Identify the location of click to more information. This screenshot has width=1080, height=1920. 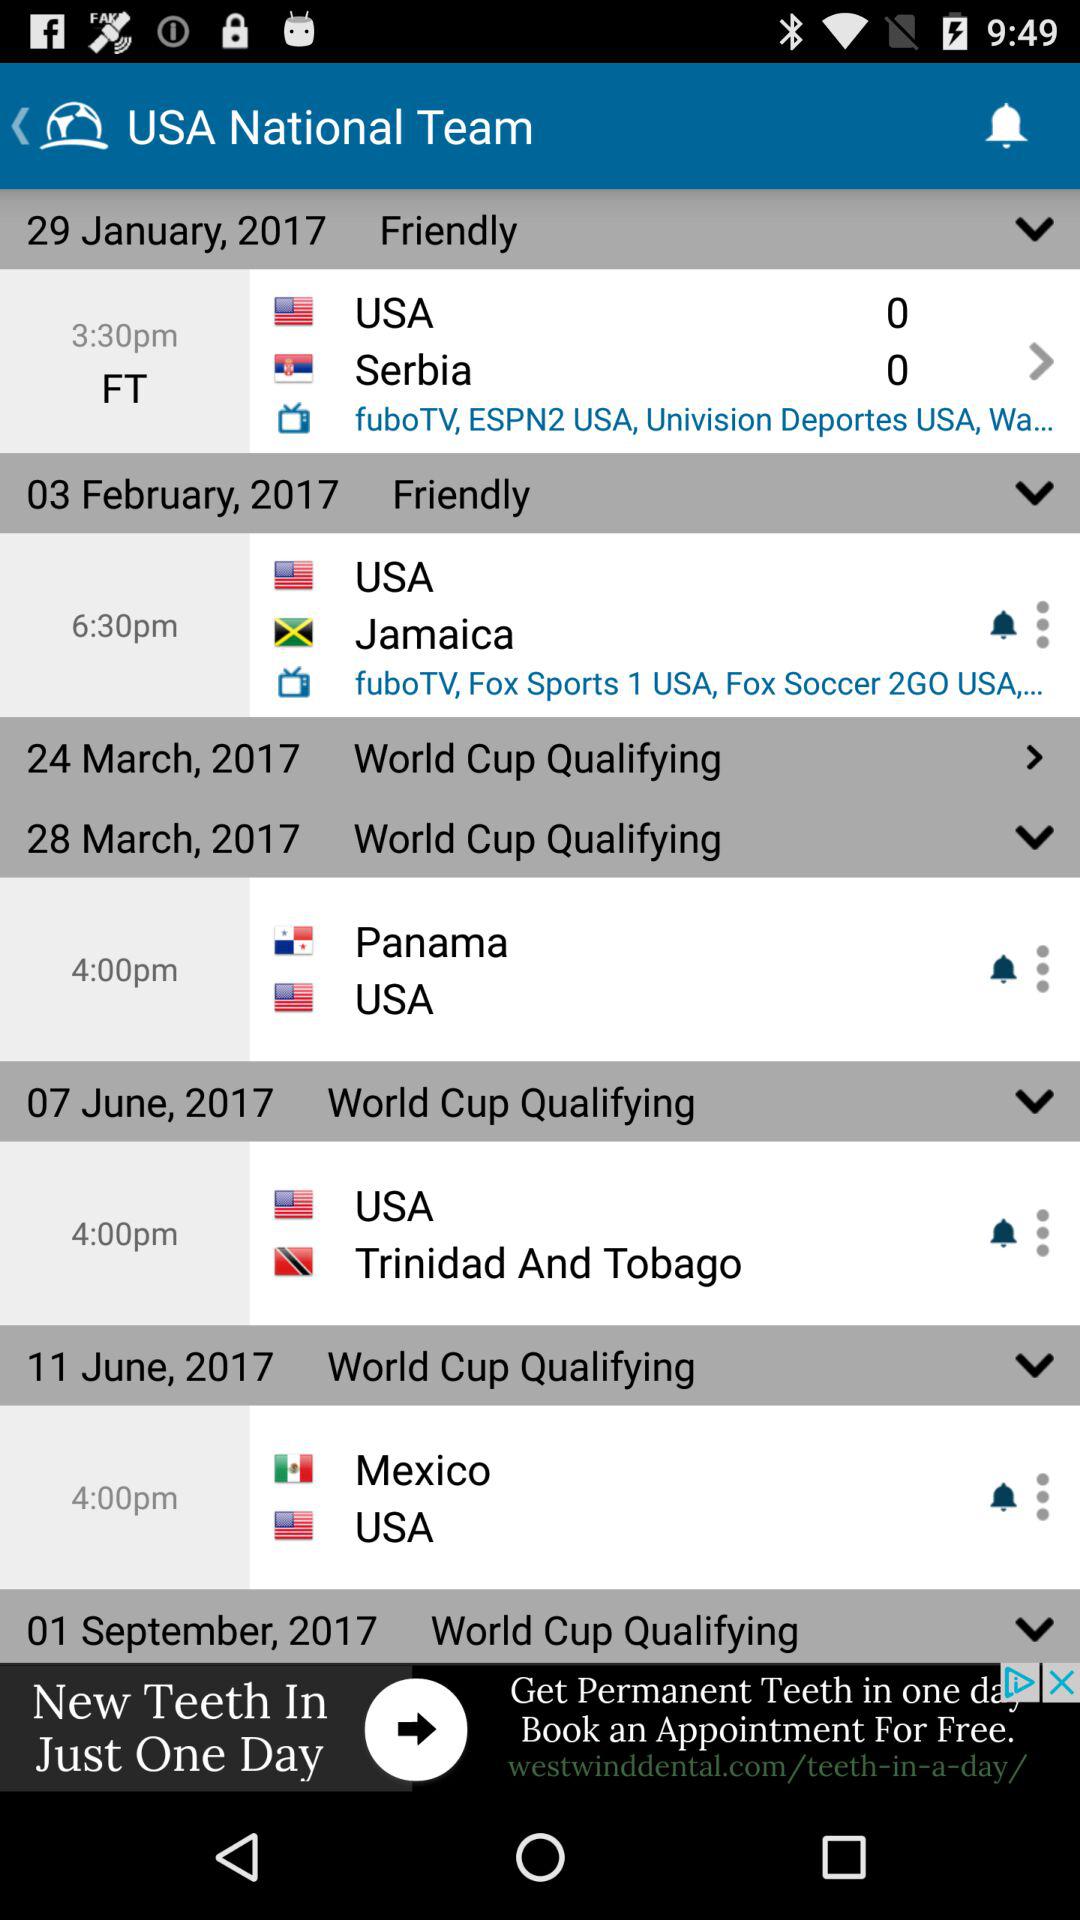
(1035, 624).